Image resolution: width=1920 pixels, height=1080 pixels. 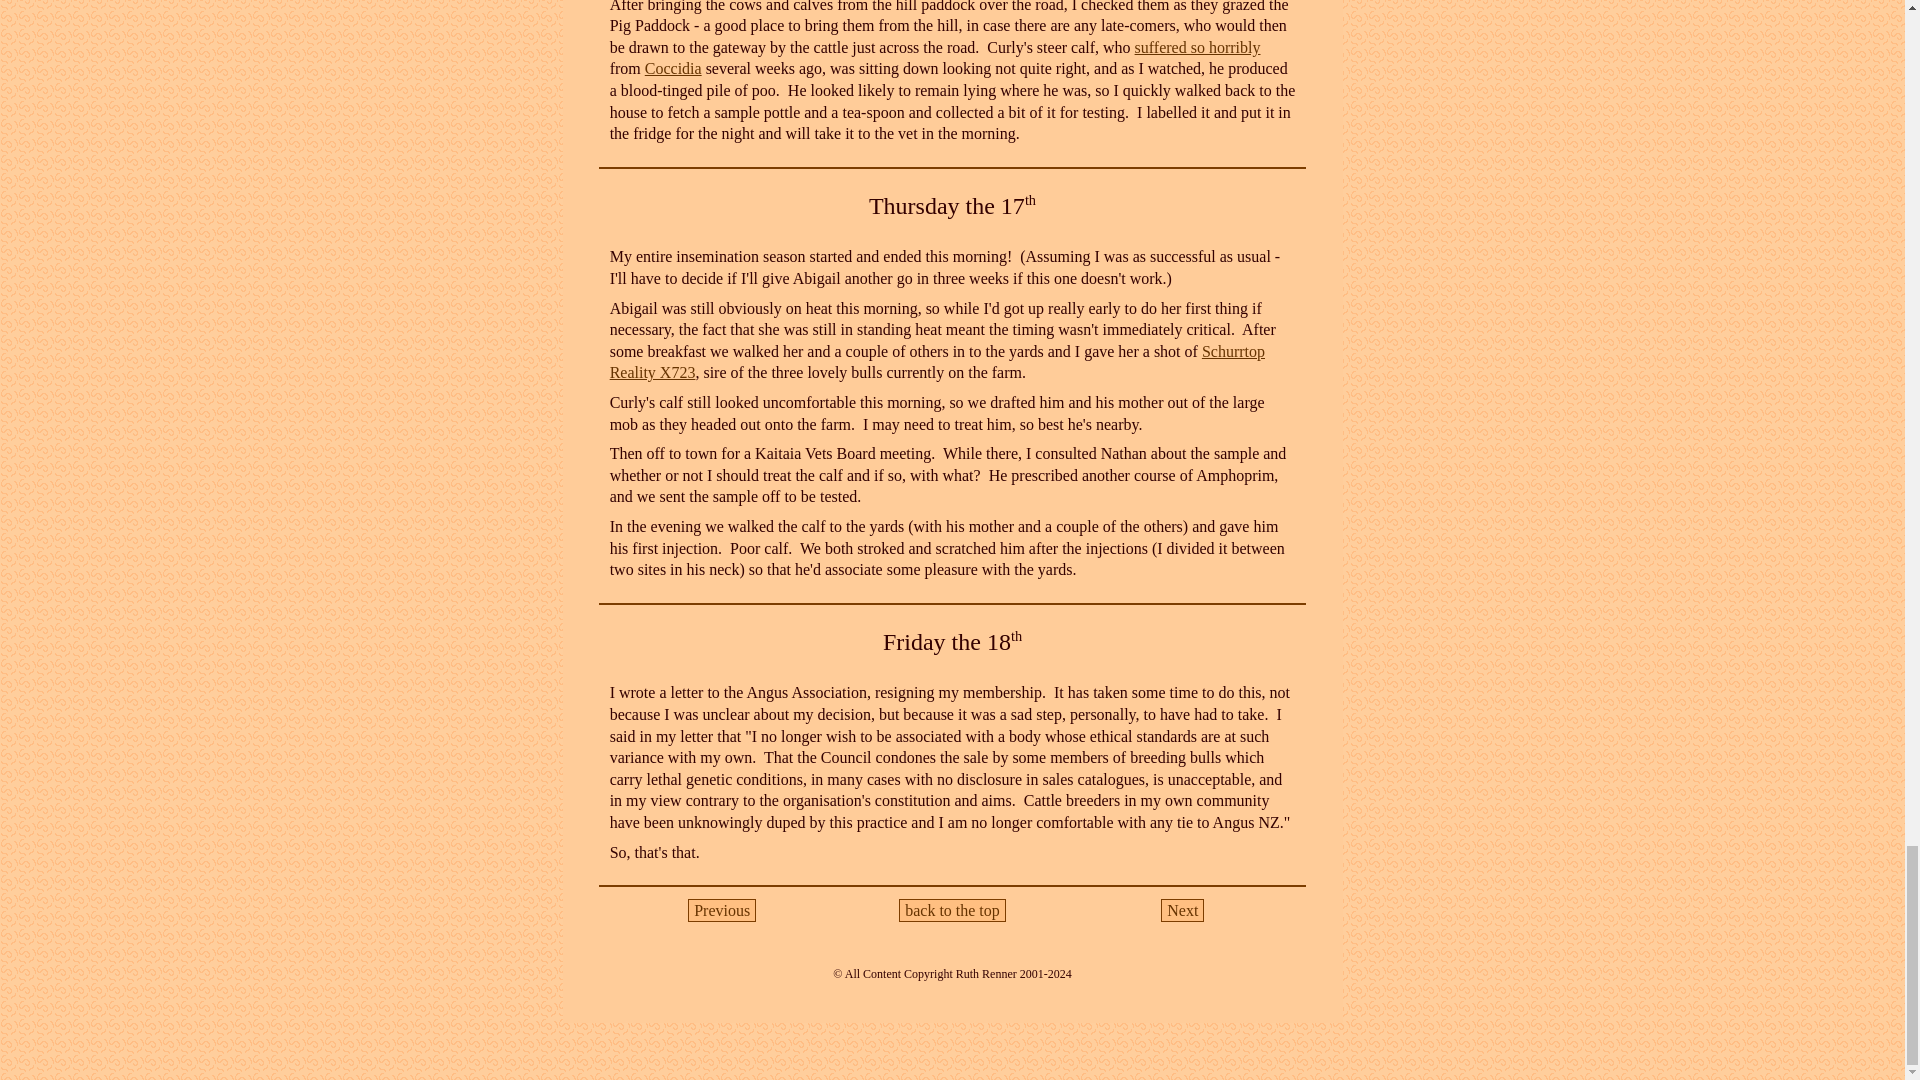 I want to click on Previous, so click(x=722, y=910).